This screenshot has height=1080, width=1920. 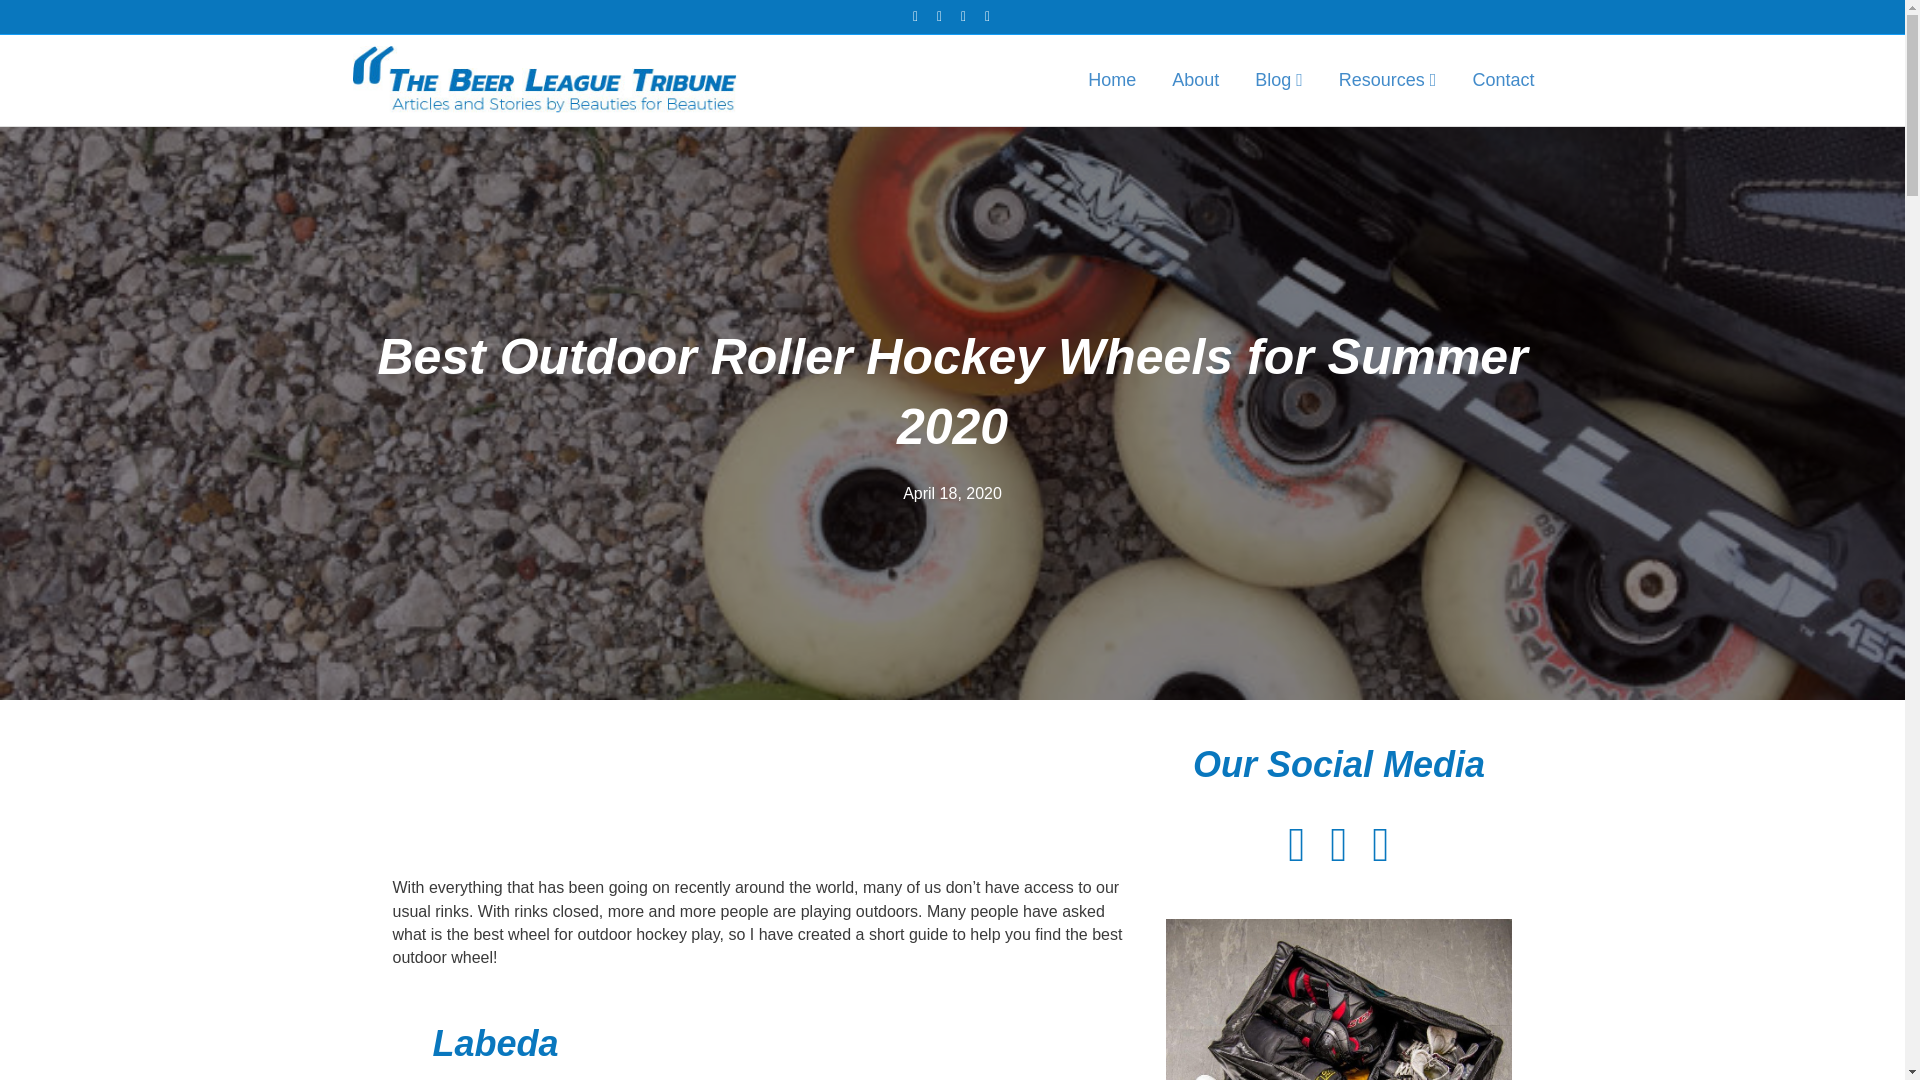 I want to click on Home, so click(x=1111, y=80).